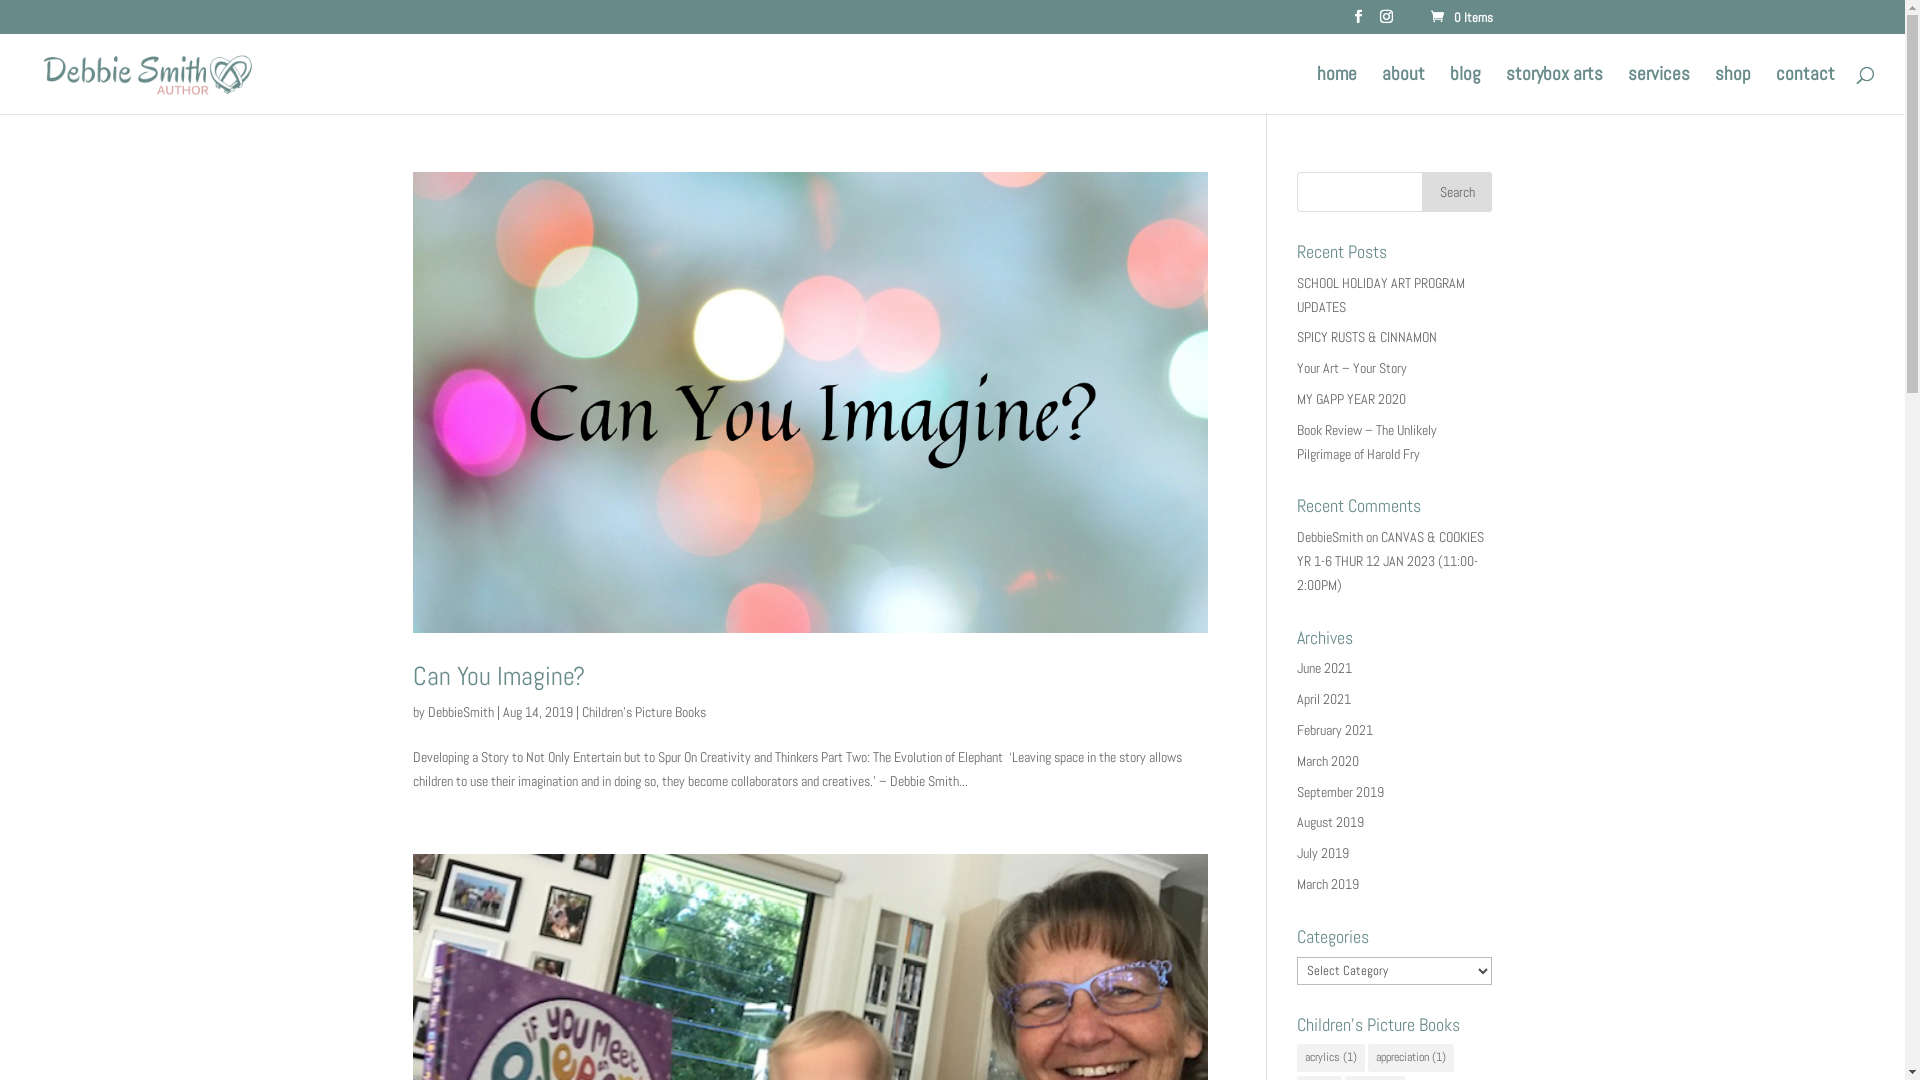 The image size is (1920, 1080). Describe the element at coordinates (1806, 90) in the screenshot. I see `contact` at that location.